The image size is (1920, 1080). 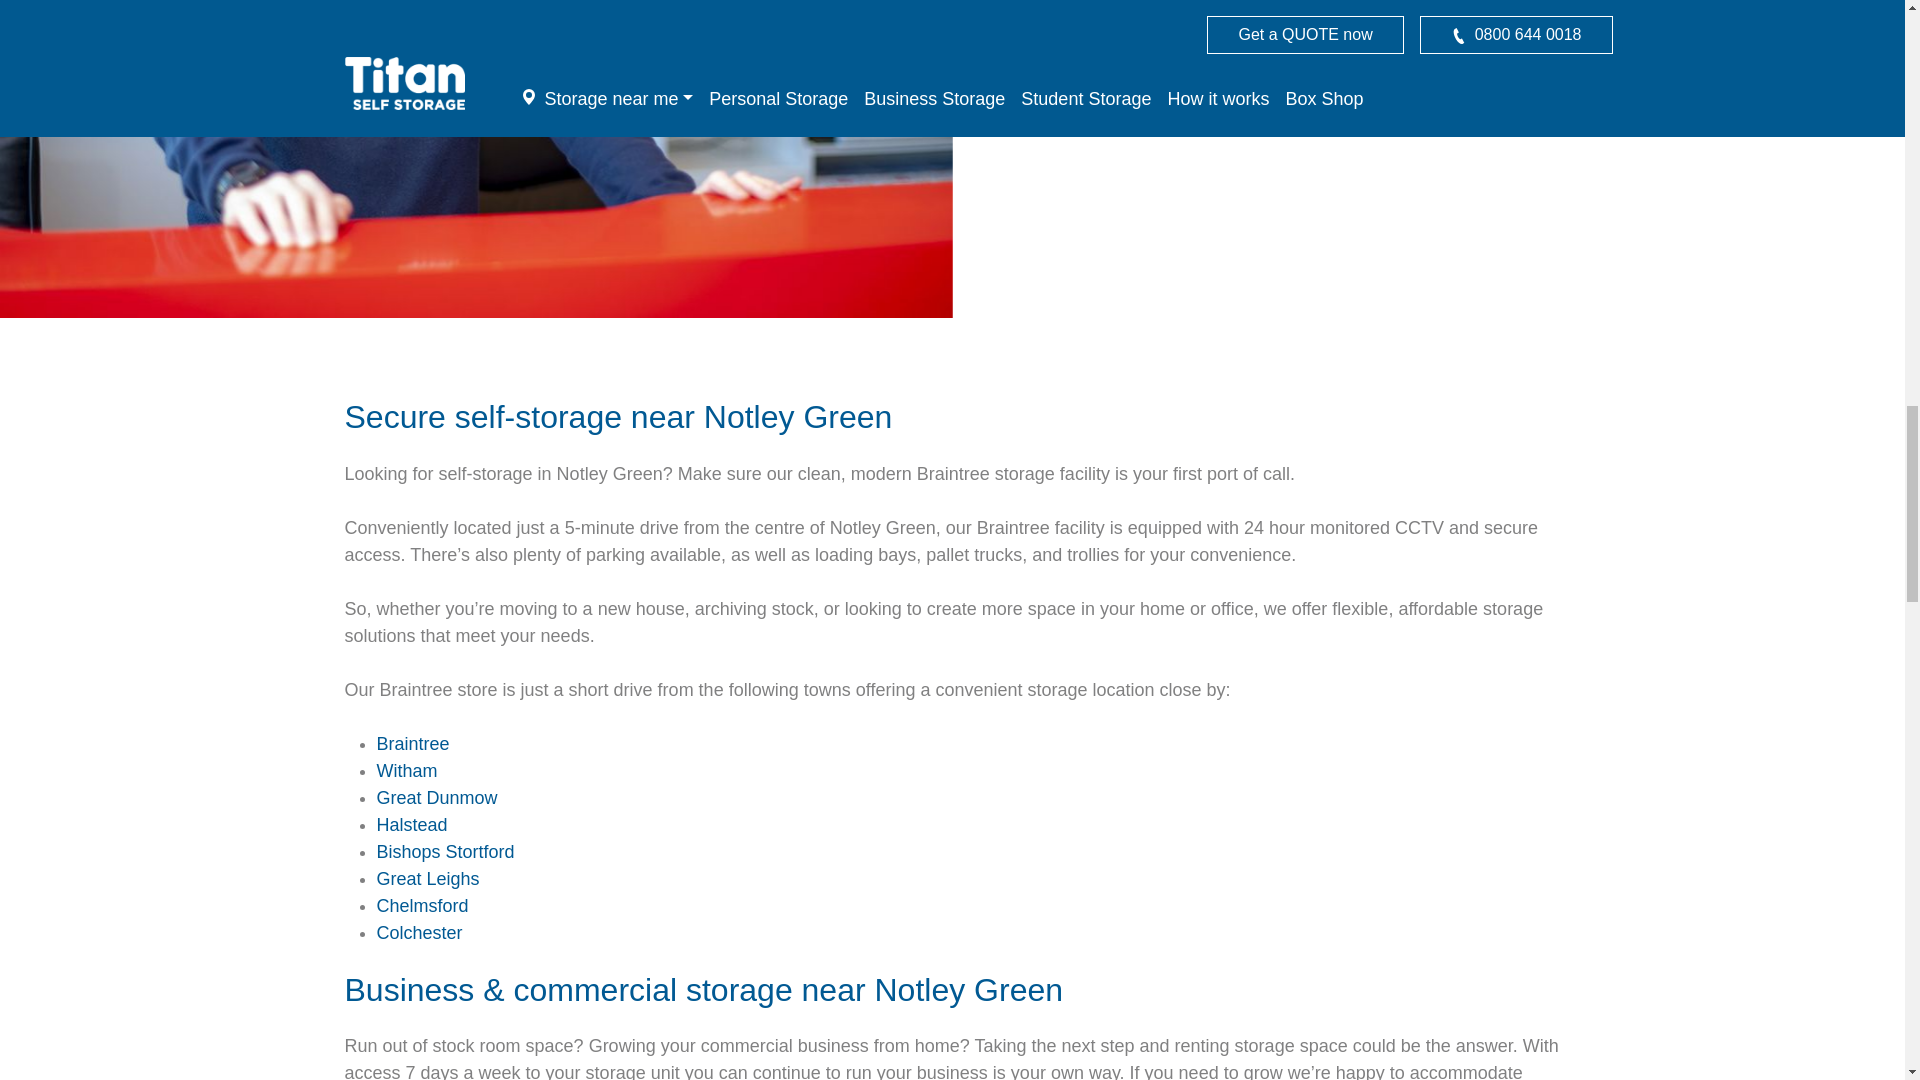 I want to click on Halstead, so click(x=412, y=824).